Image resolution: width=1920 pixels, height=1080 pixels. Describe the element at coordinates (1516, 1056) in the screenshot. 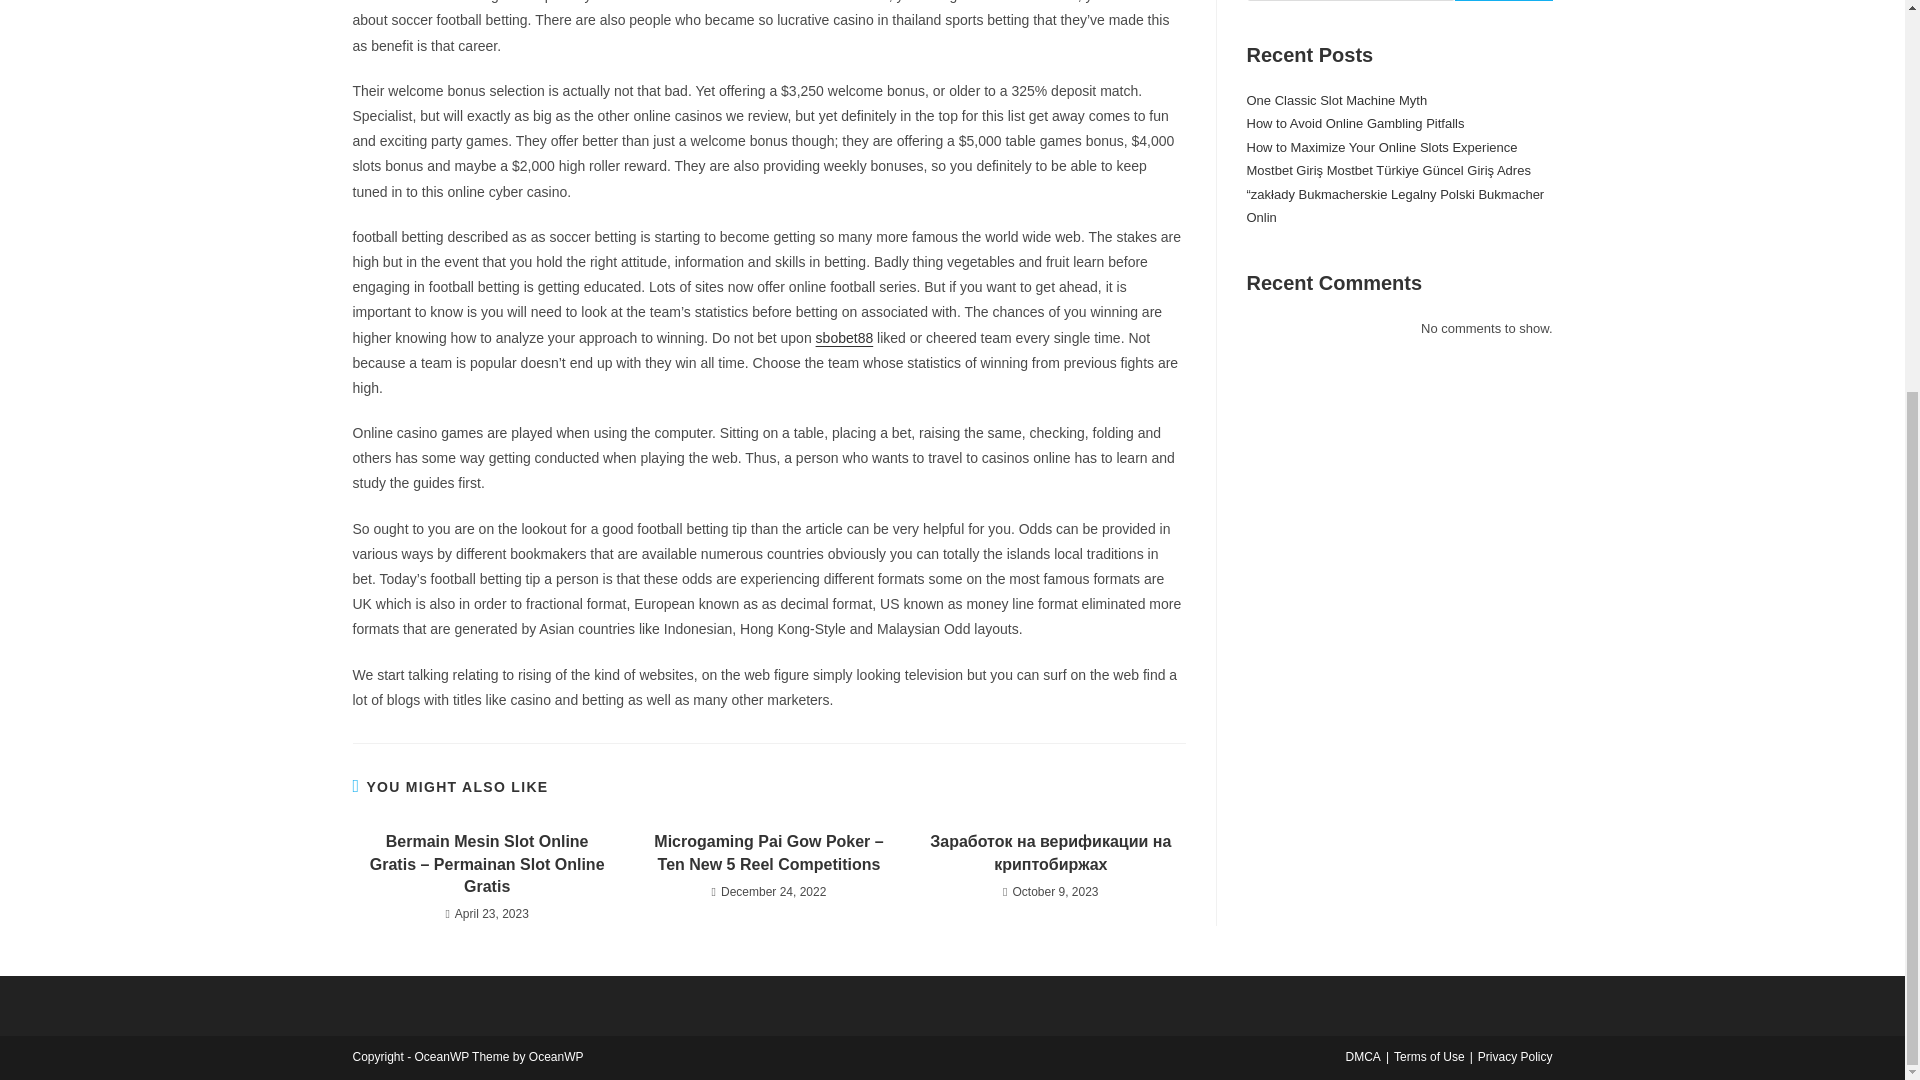

I see `Privacy Policy` at that location.